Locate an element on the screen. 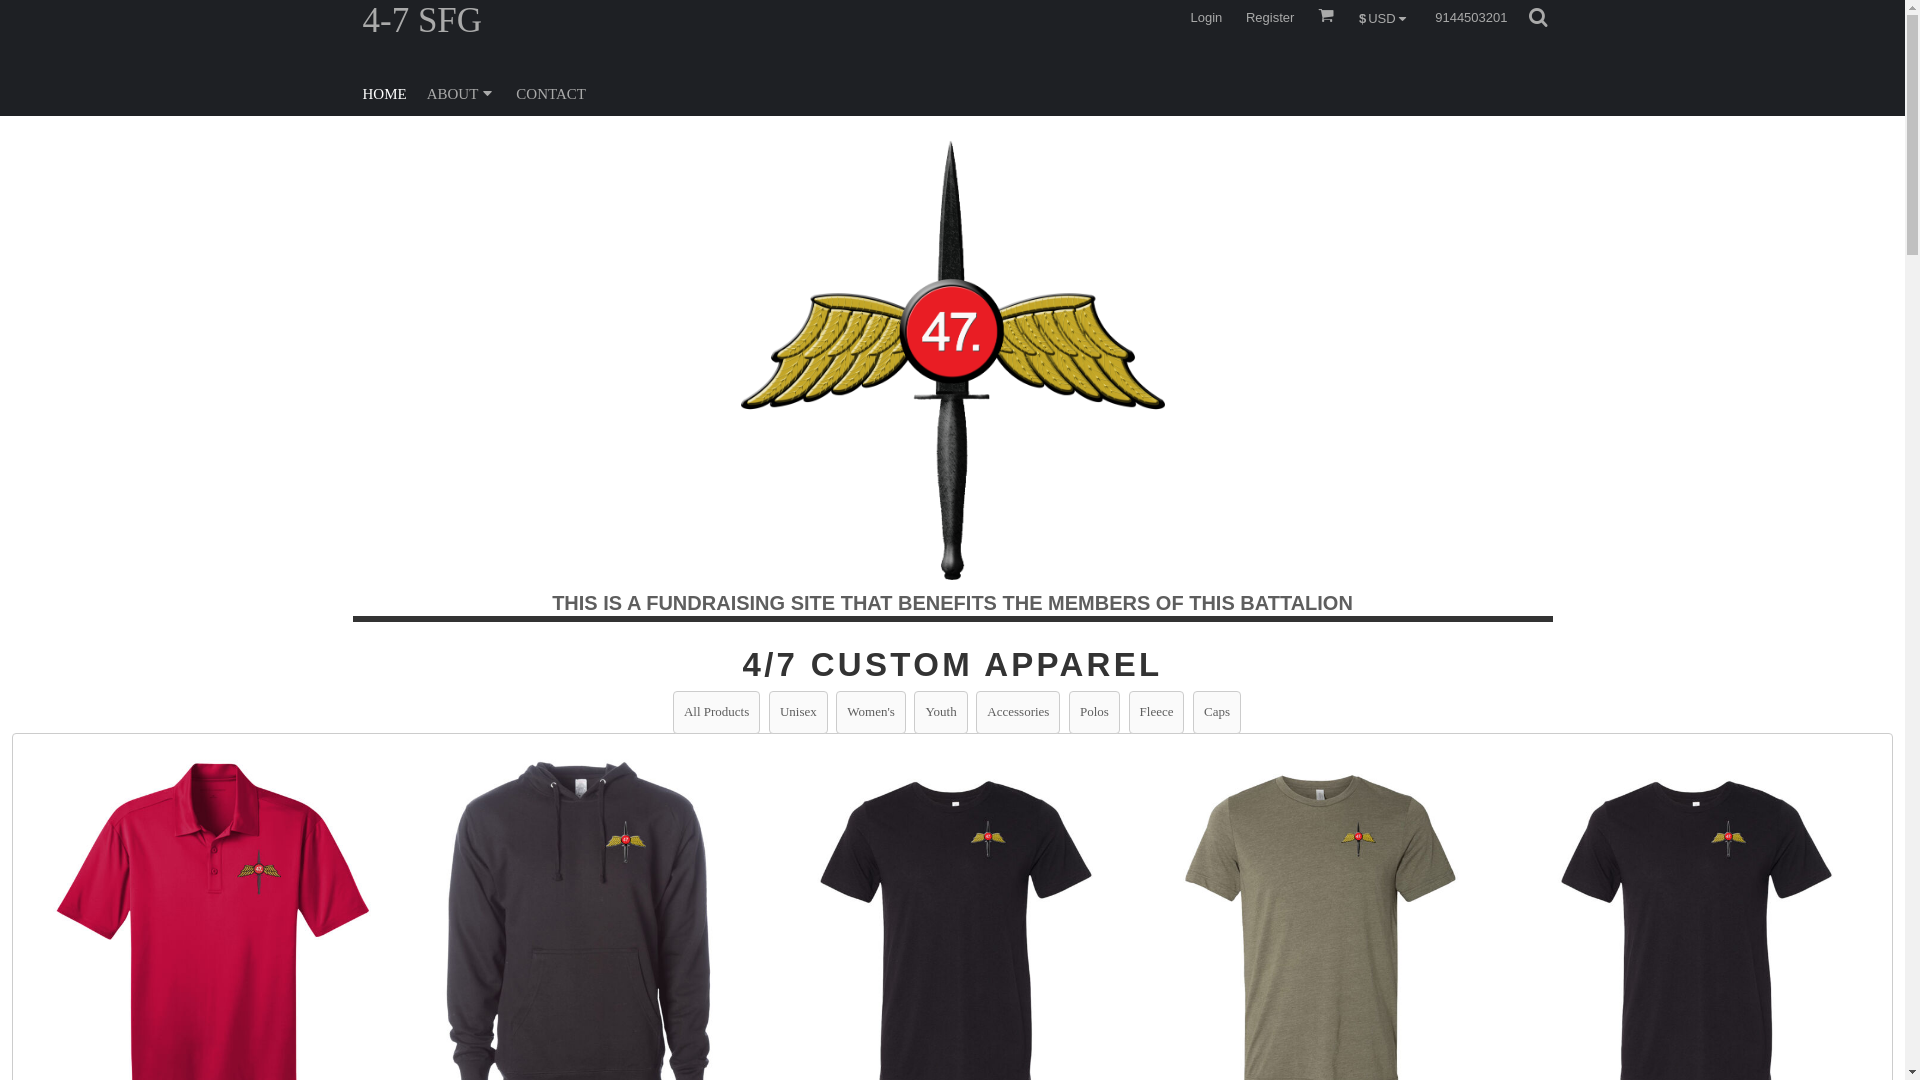  CONTACT is located at coordinates (551, 93).